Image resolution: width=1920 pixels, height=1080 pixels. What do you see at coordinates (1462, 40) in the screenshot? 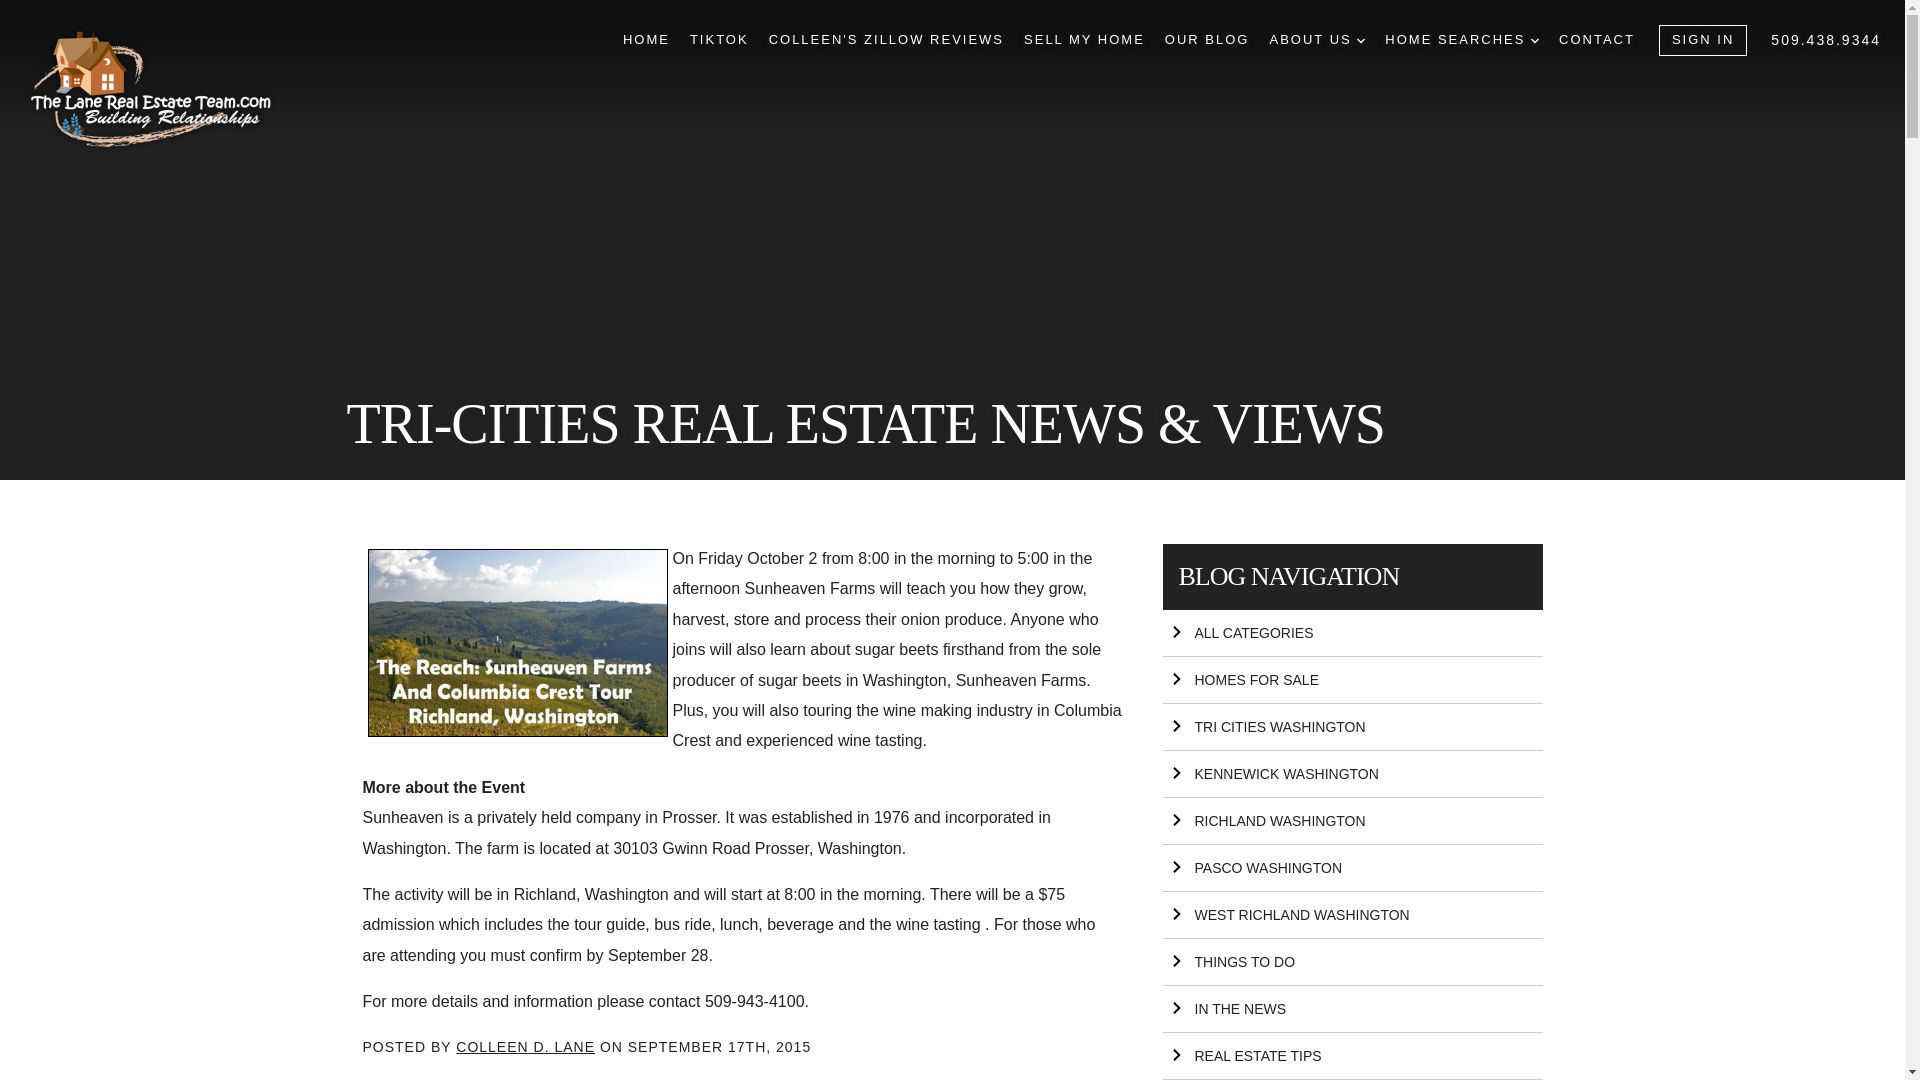
I see `HOME SEARCHES DROPDOWN ARROW` at bounding box center [1462, 40].